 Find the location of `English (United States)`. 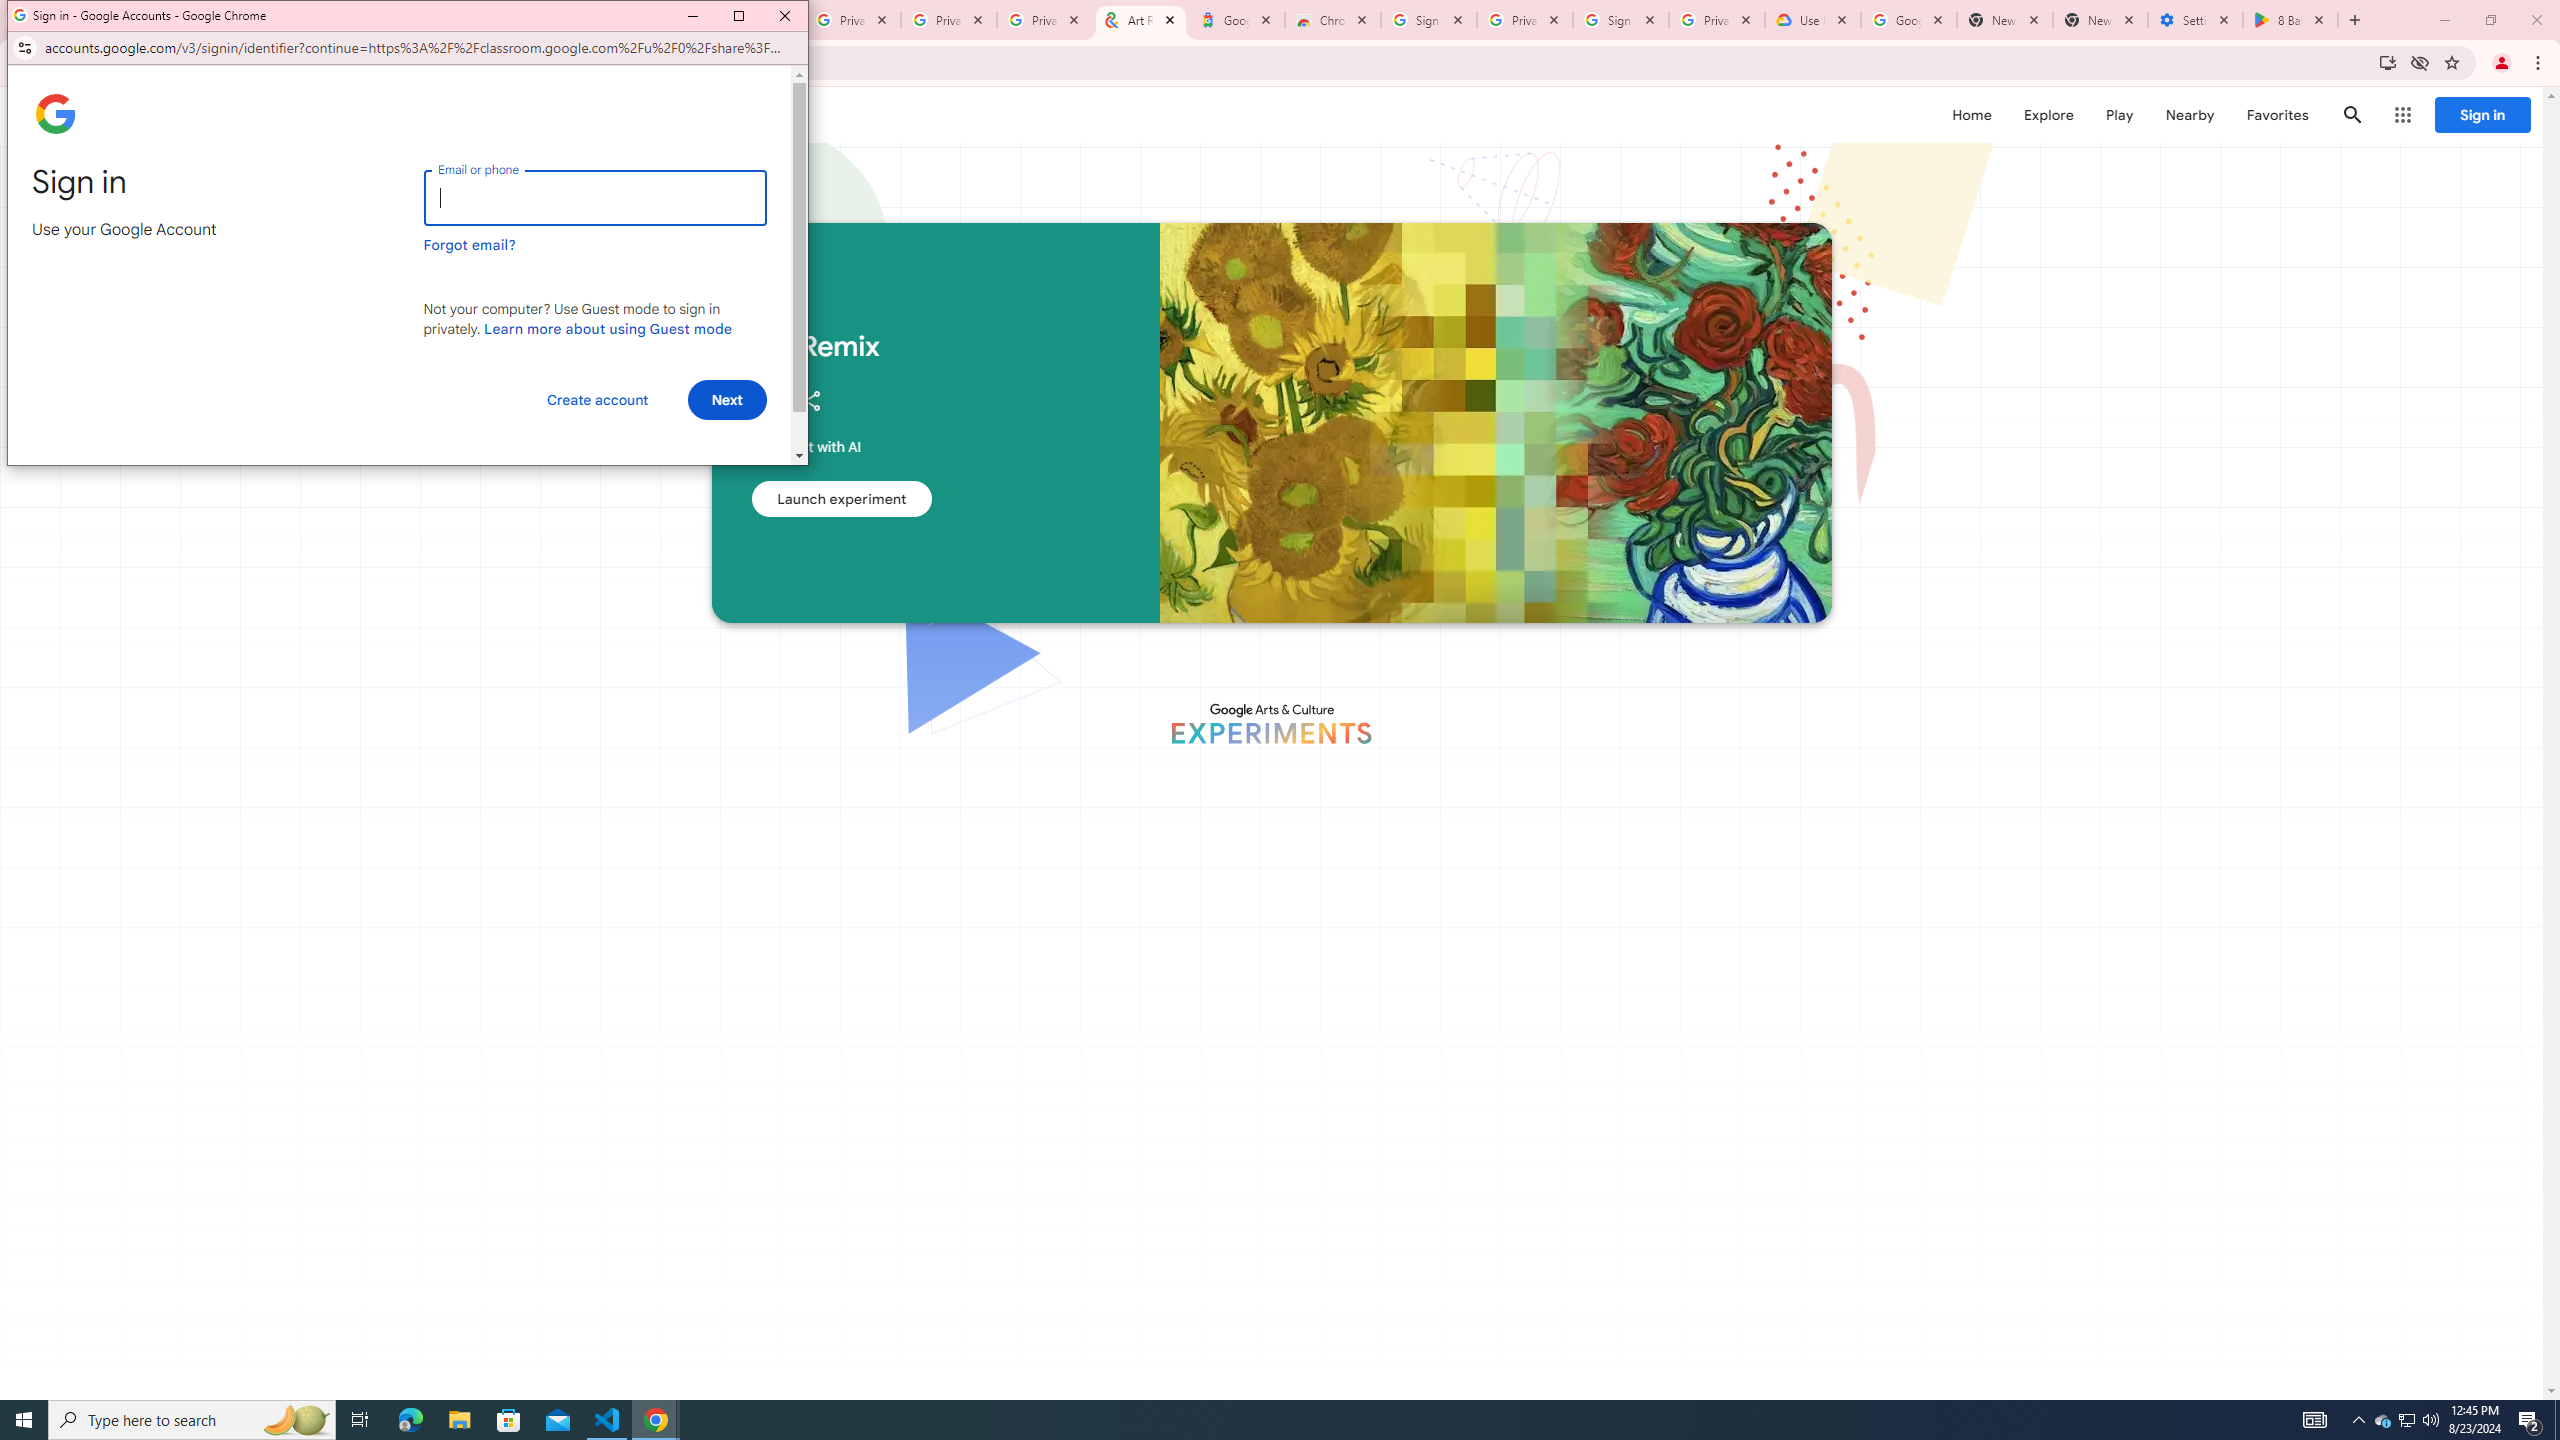

English (United States) is located at coordinates (115, 476).